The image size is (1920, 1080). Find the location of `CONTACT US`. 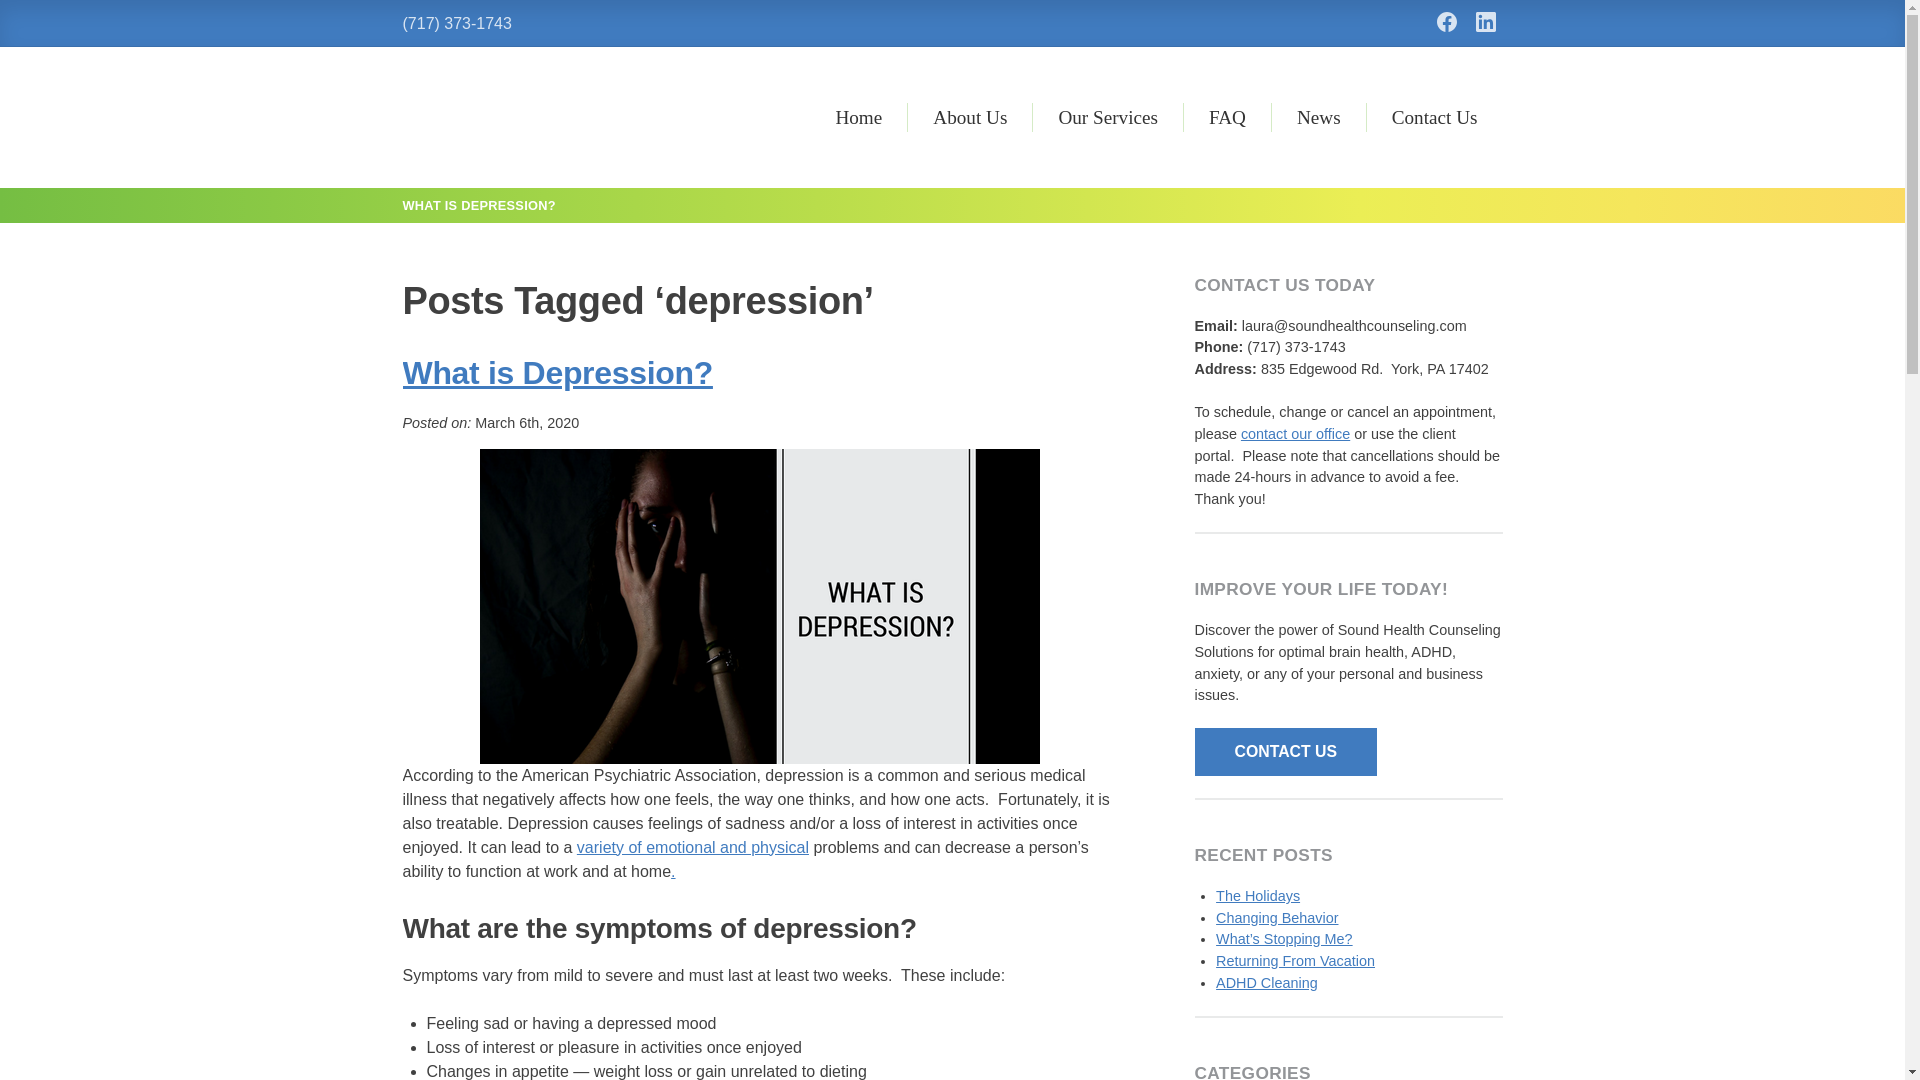

CONTACT US is located at coordinates (1285, 752).